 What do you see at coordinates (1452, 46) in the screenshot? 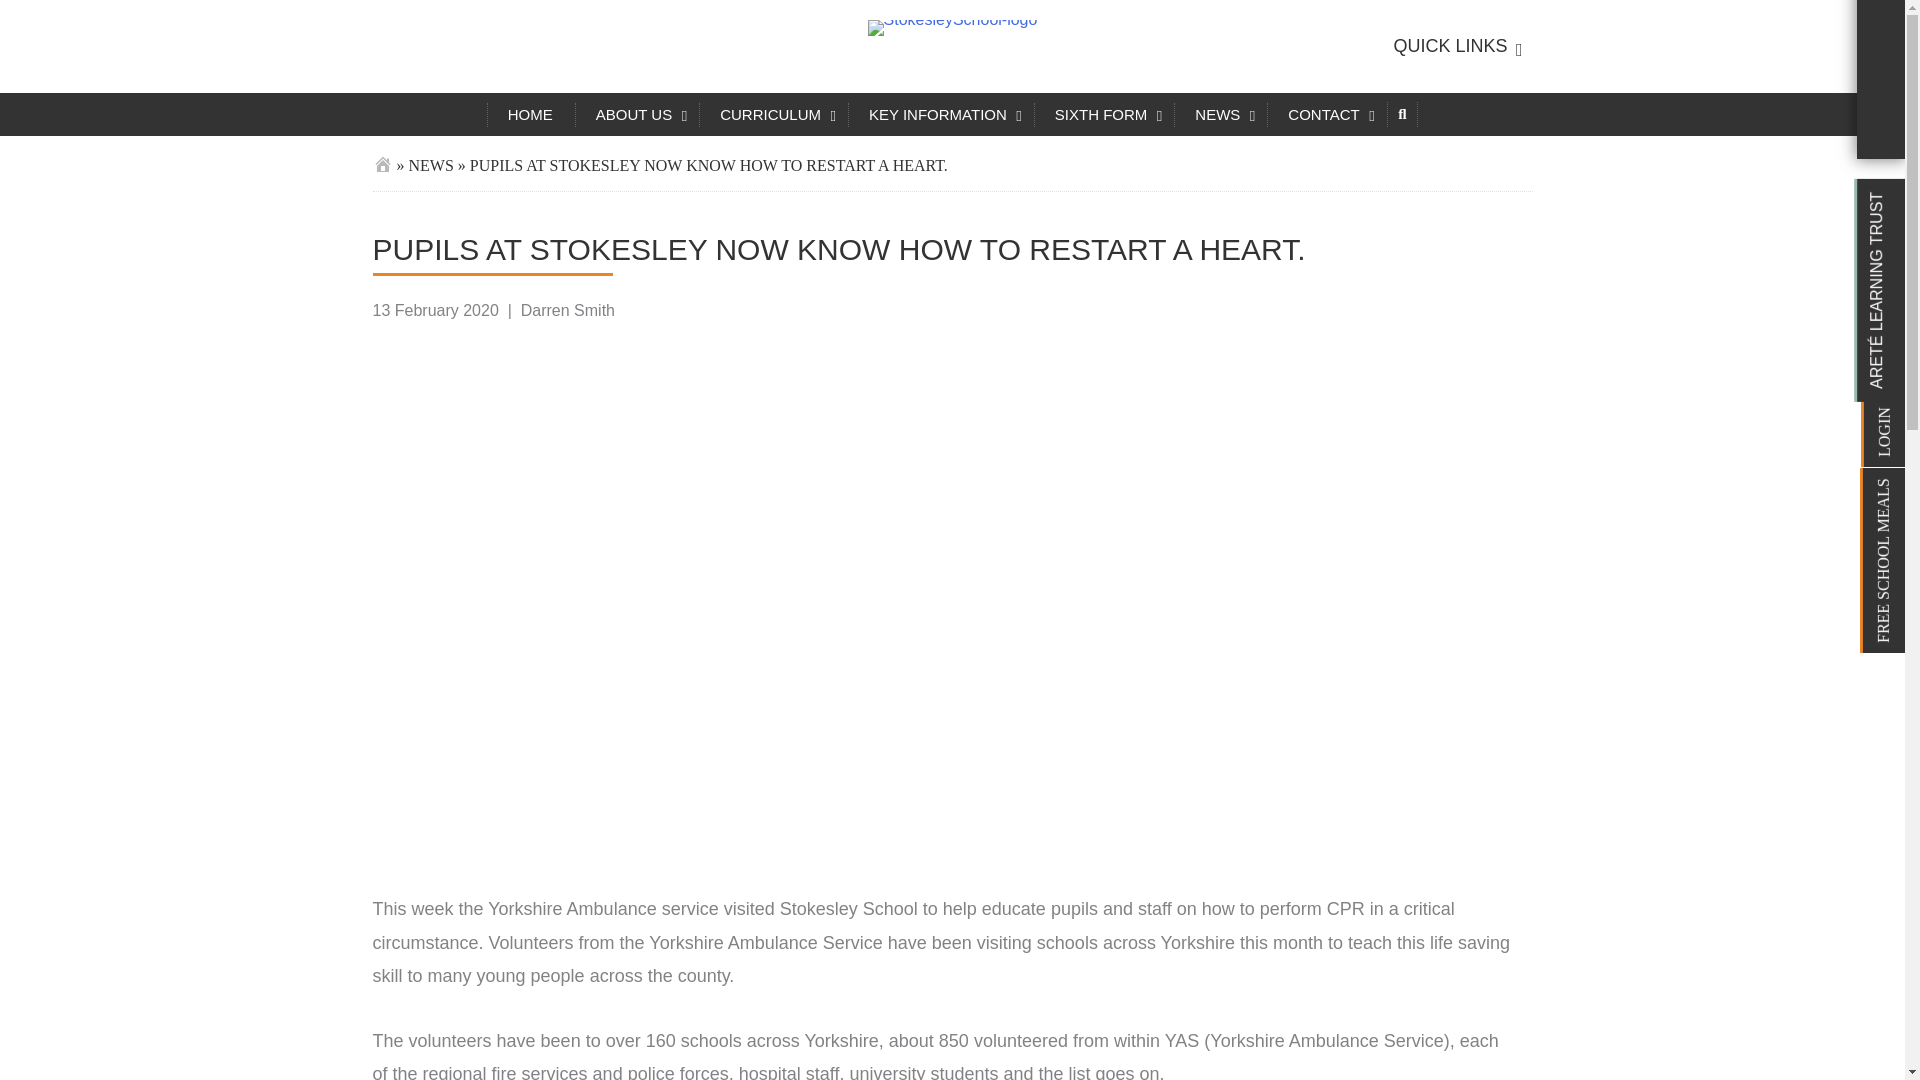
I see `QUICK LINKS` at bounding box center [1452, 46].